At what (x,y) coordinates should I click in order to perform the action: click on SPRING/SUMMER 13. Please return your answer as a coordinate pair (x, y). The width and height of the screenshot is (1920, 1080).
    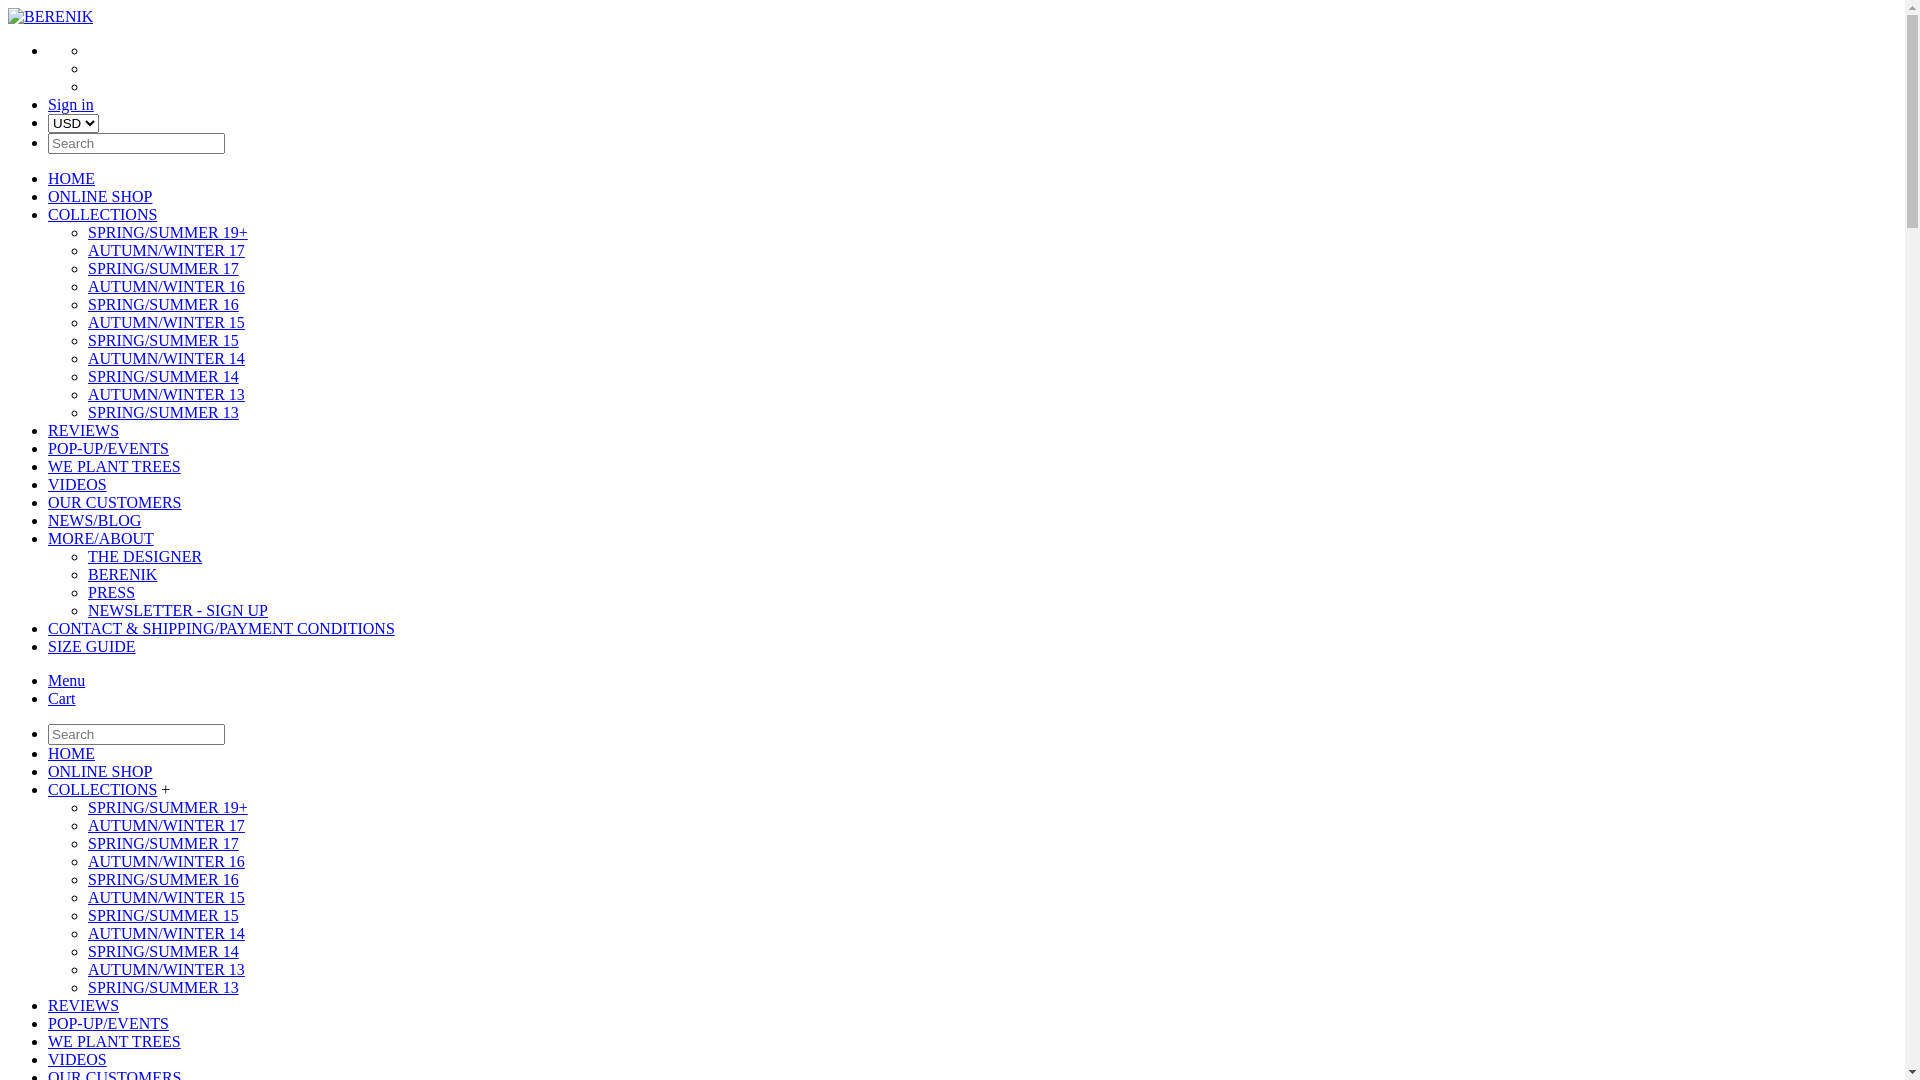
    Looking at the image, I should click on (164, 988).